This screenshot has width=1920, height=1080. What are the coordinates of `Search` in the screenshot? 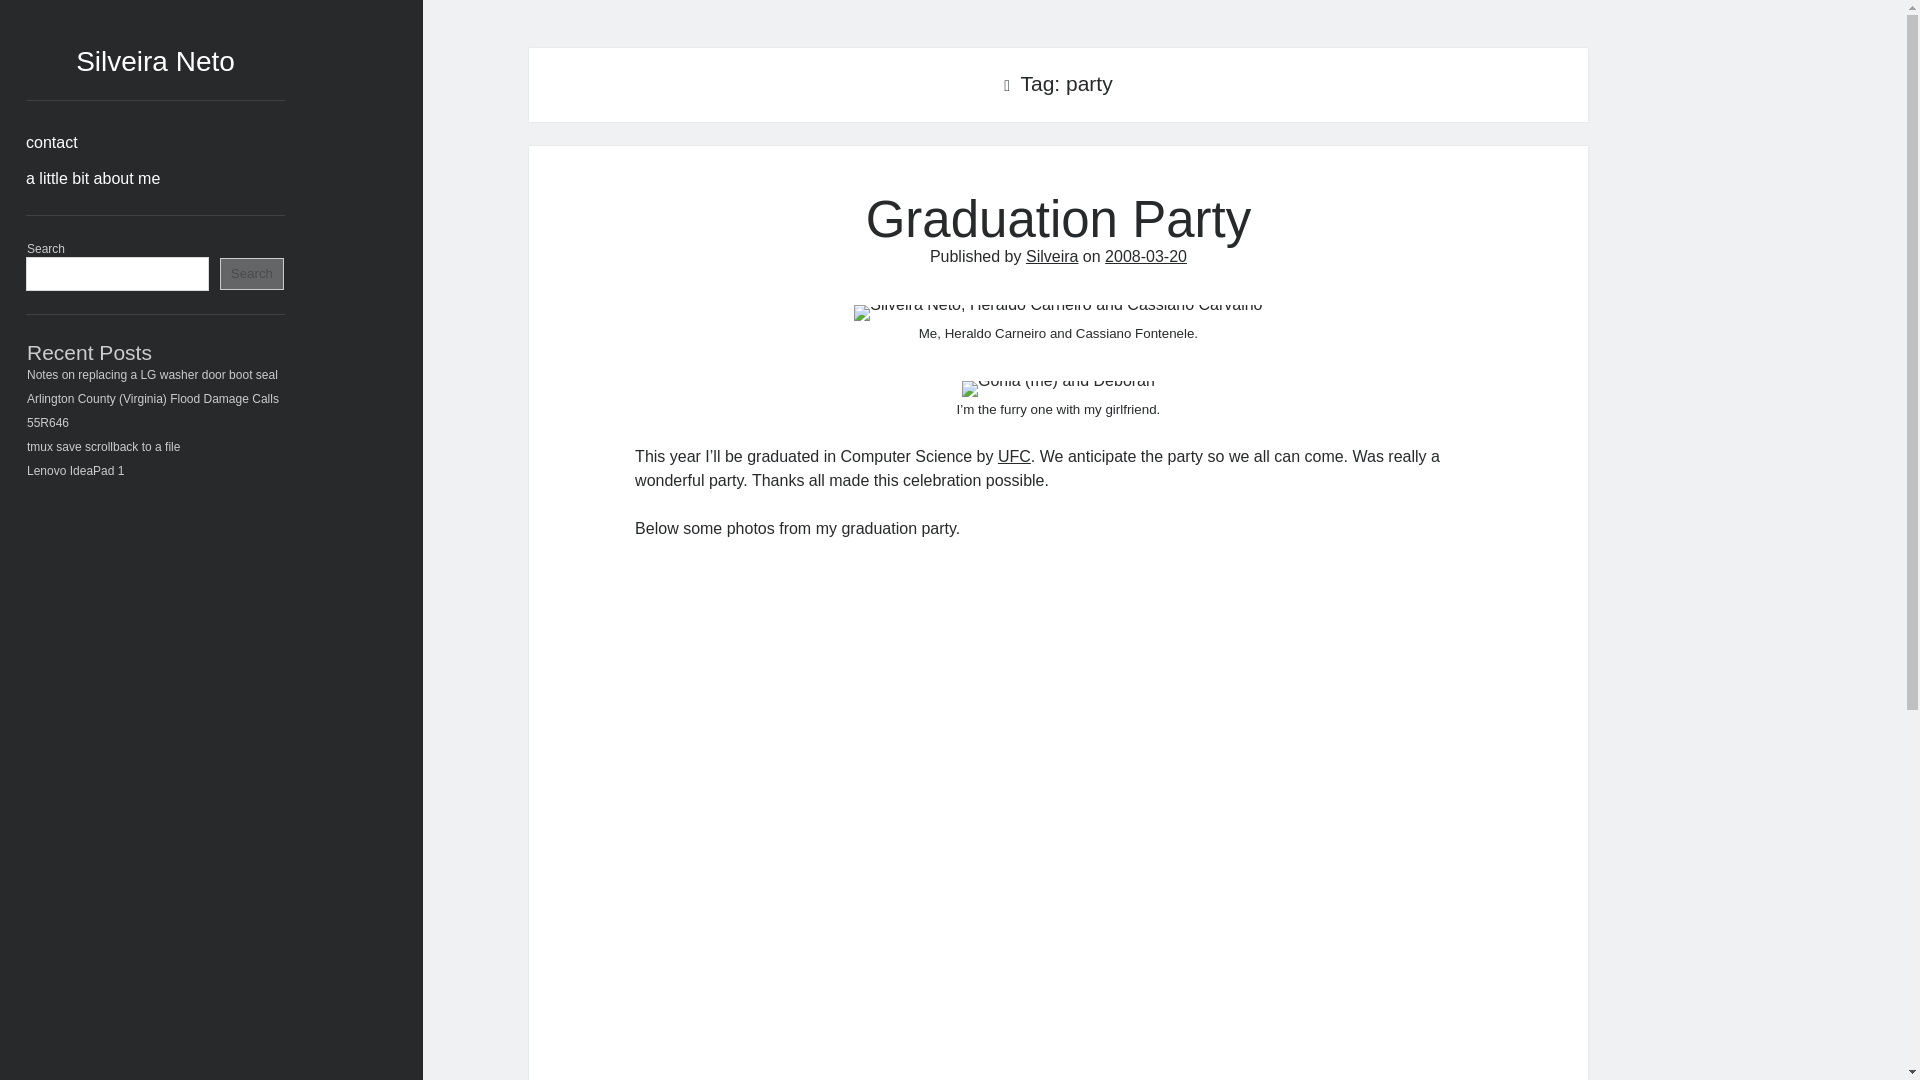 It's located at (252, 274).